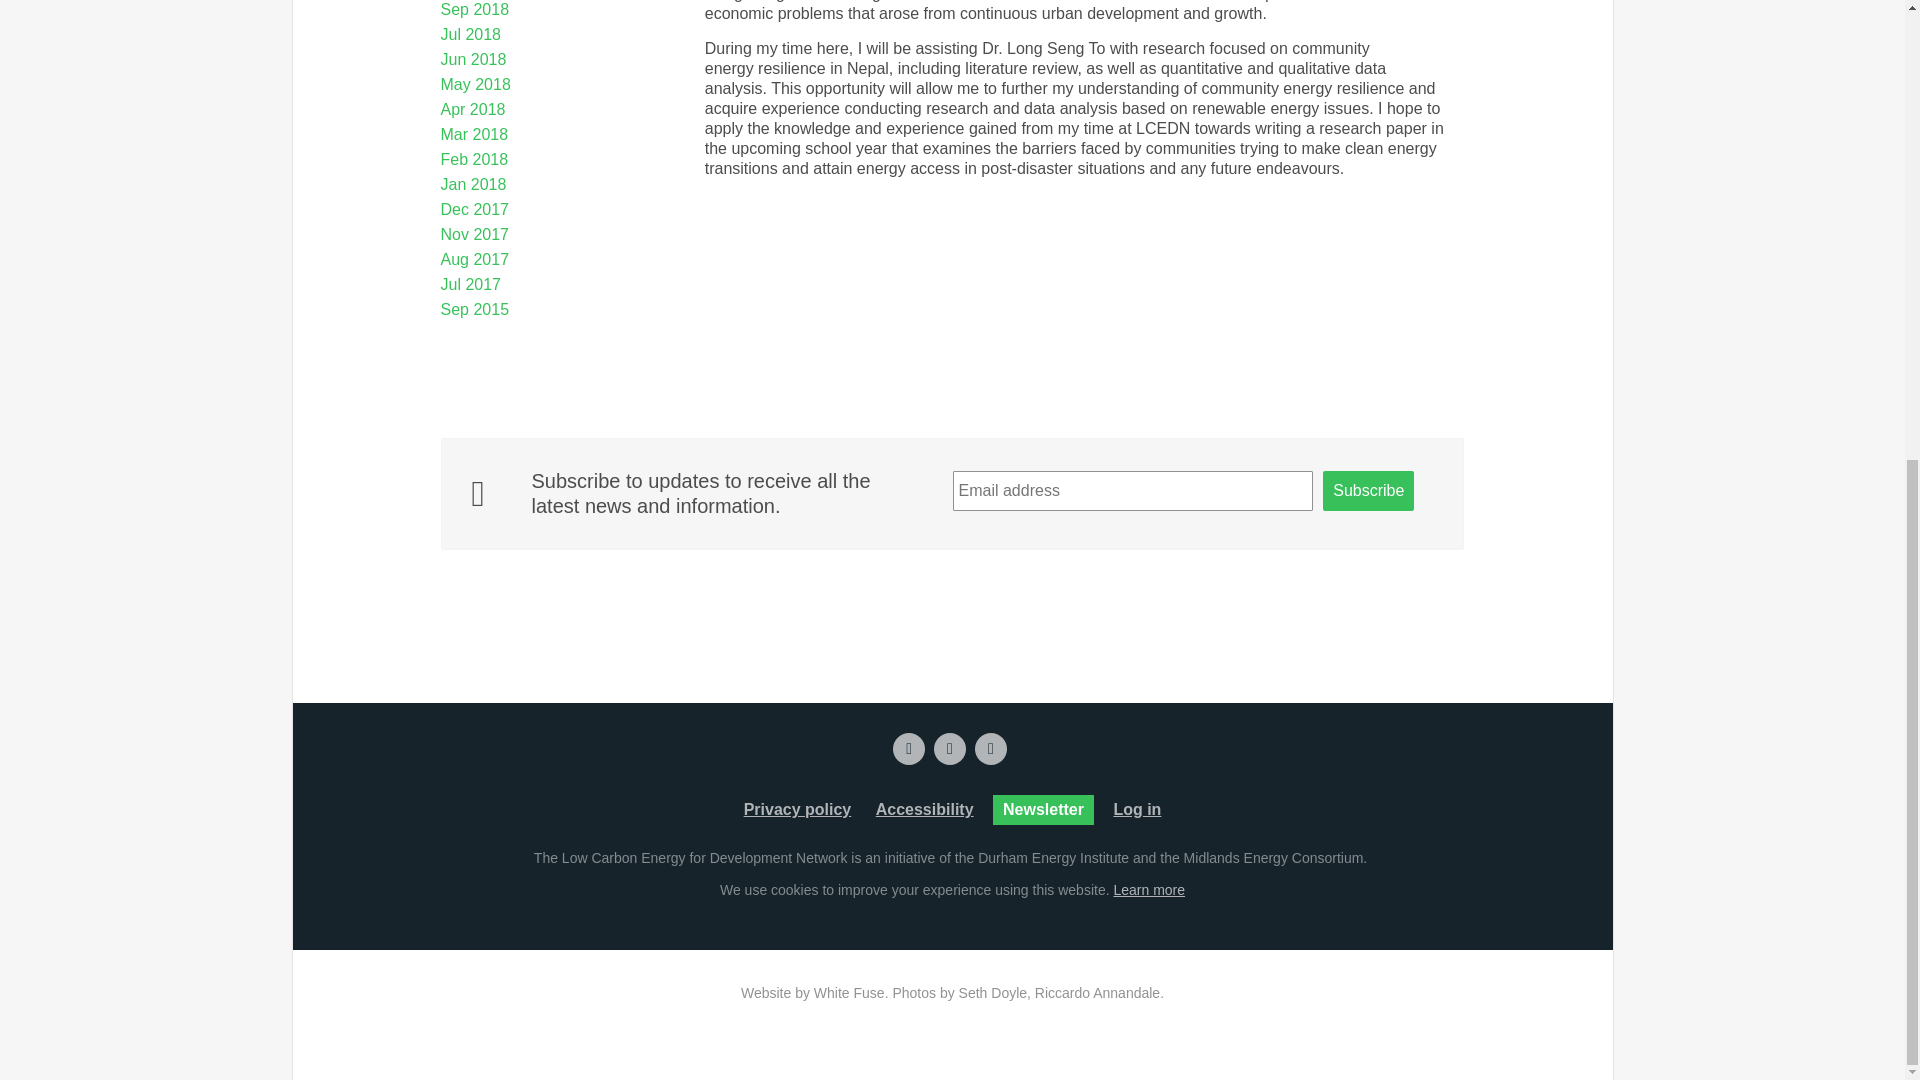 The height and width of the screenshot is (1080, 1920). I want to click on Jun 2018, so click(474, 59).